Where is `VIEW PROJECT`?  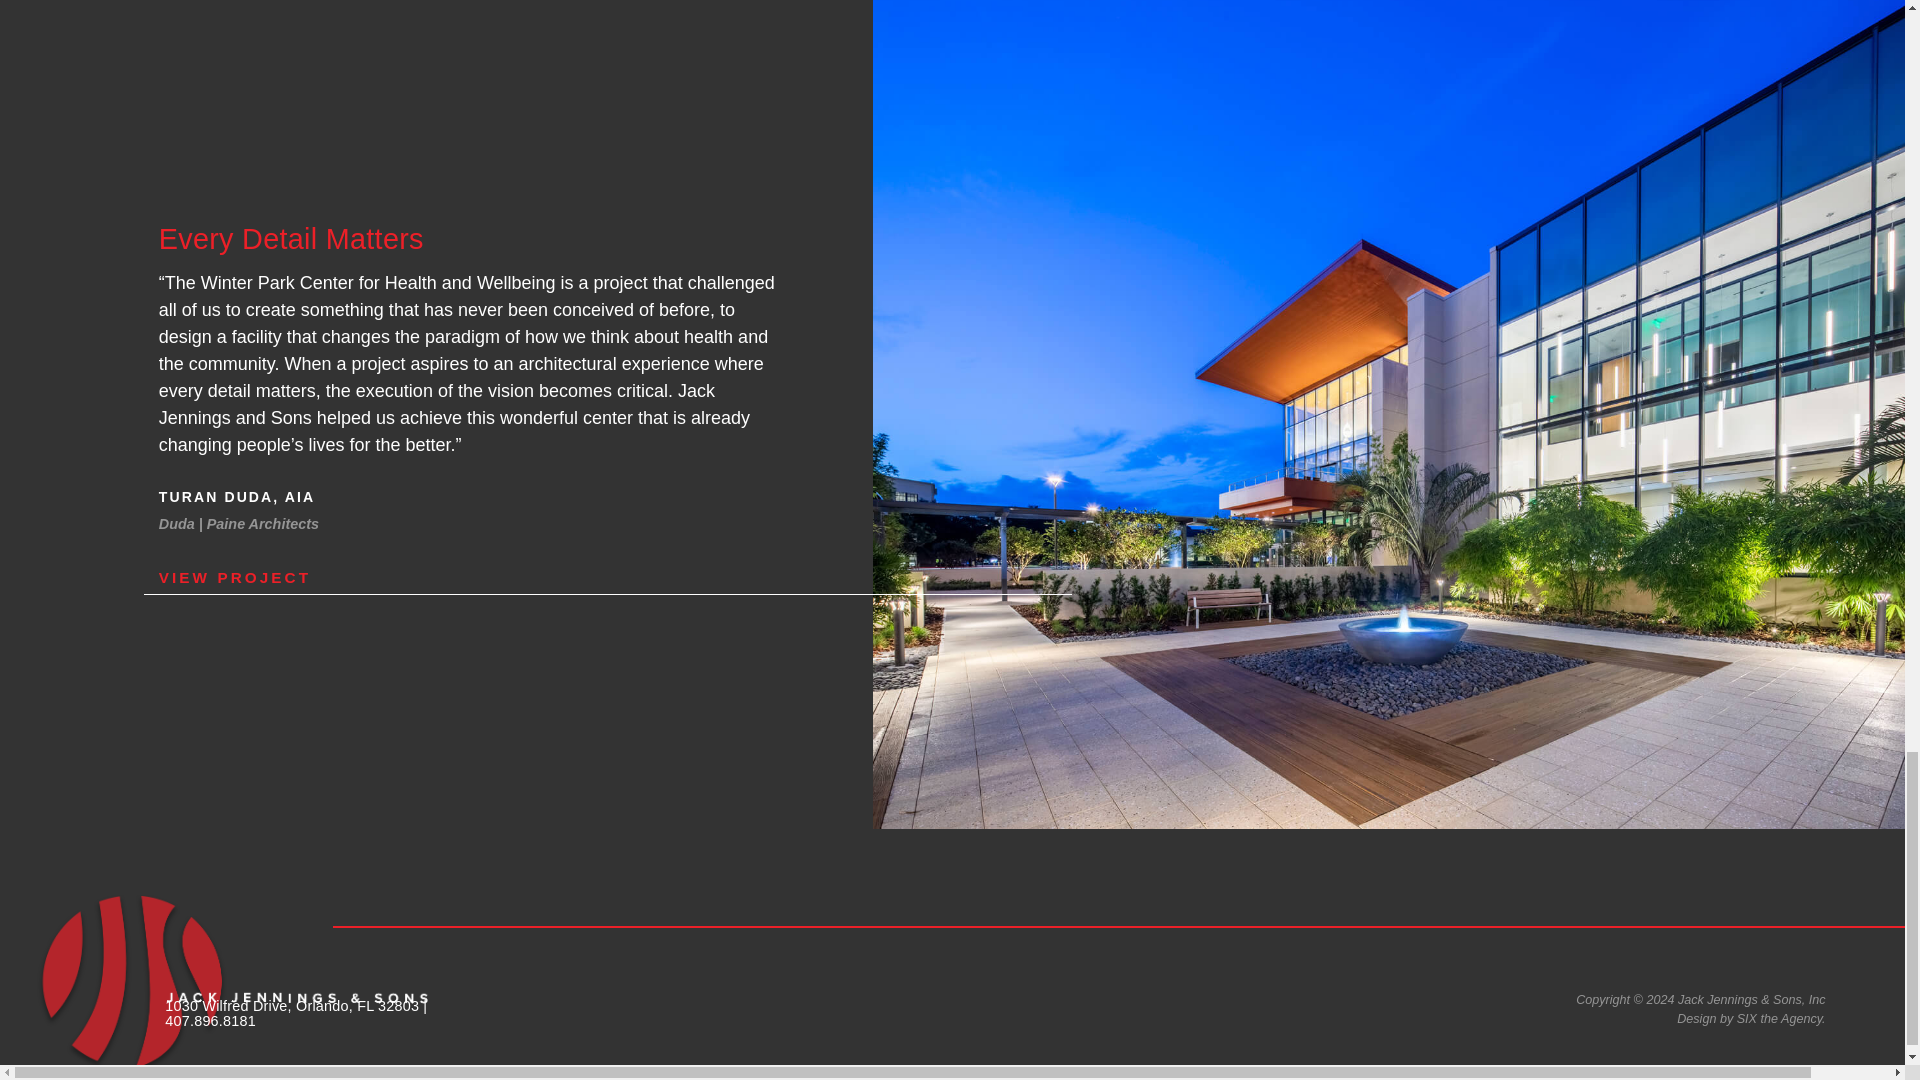
VIEW PROJECT is located at coordinates (608, 578).